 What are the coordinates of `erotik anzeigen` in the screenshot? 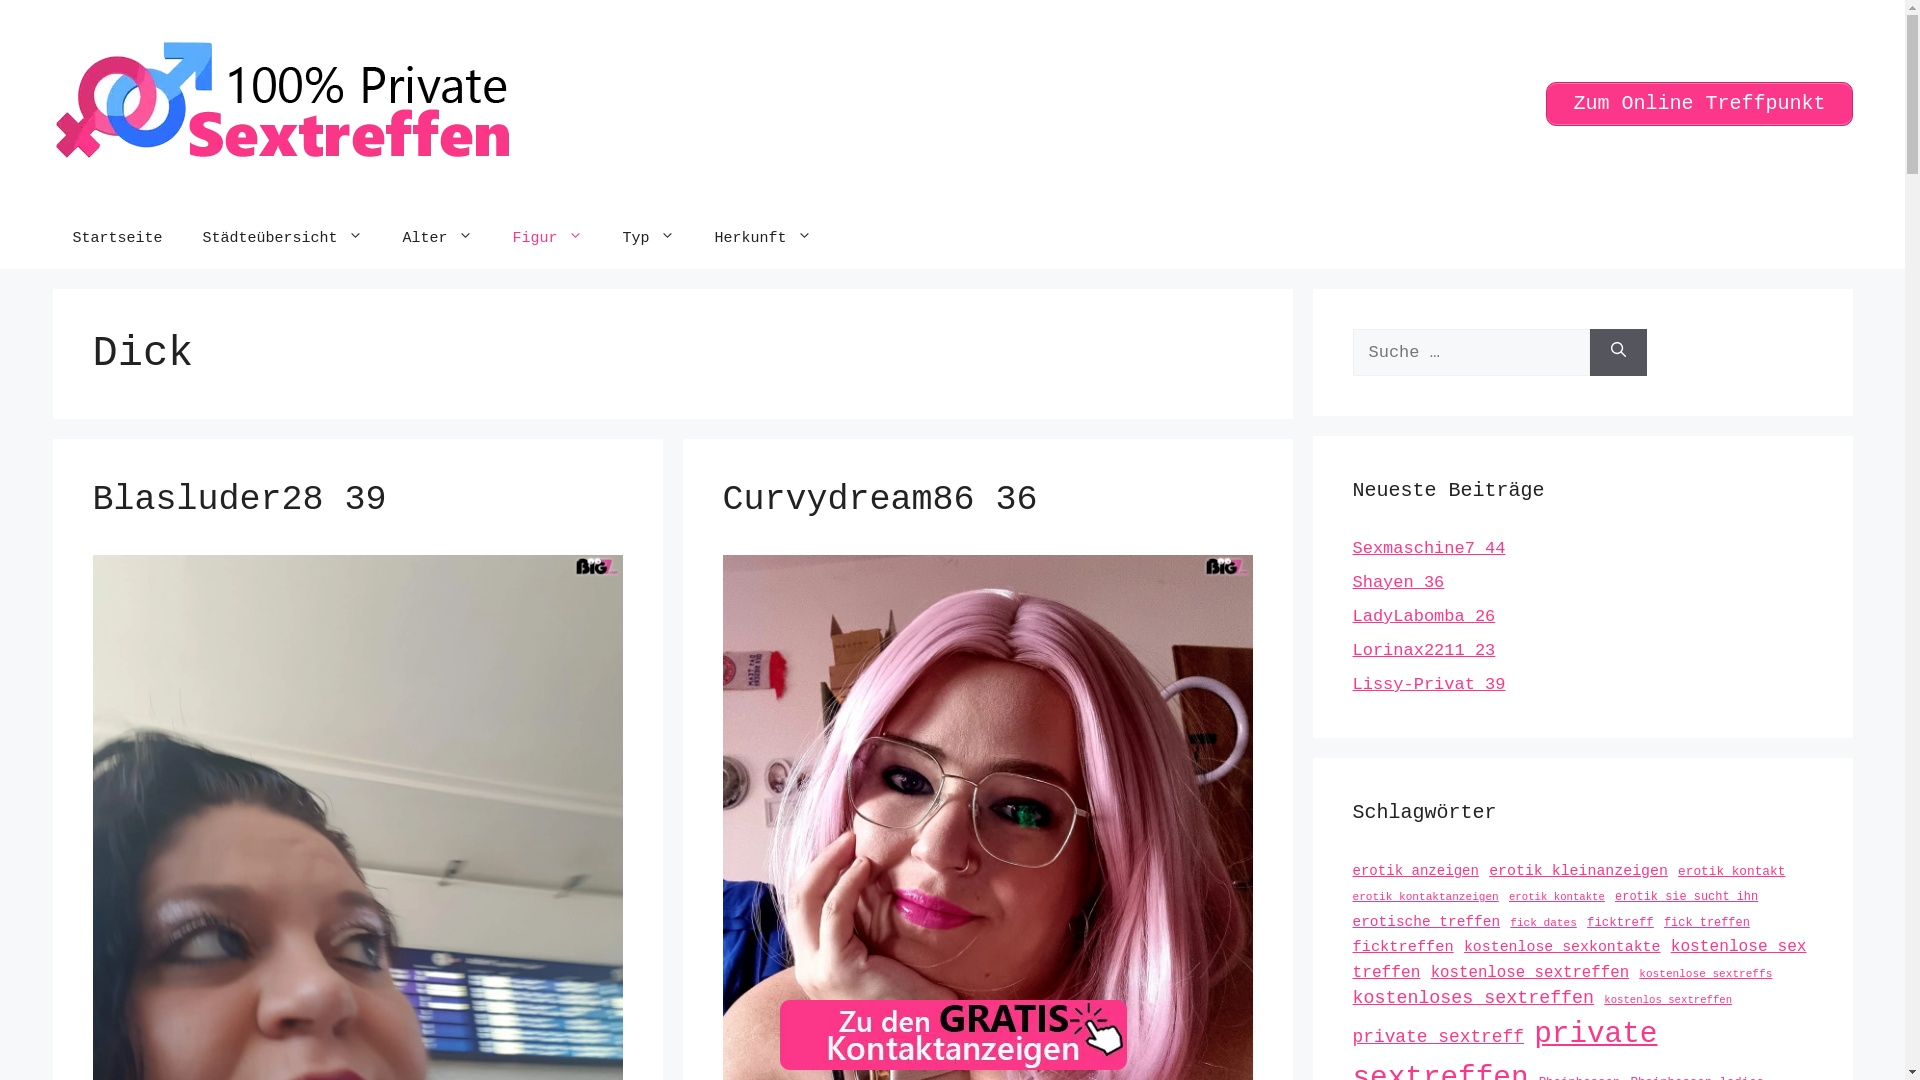 It's located at (1415, 870).